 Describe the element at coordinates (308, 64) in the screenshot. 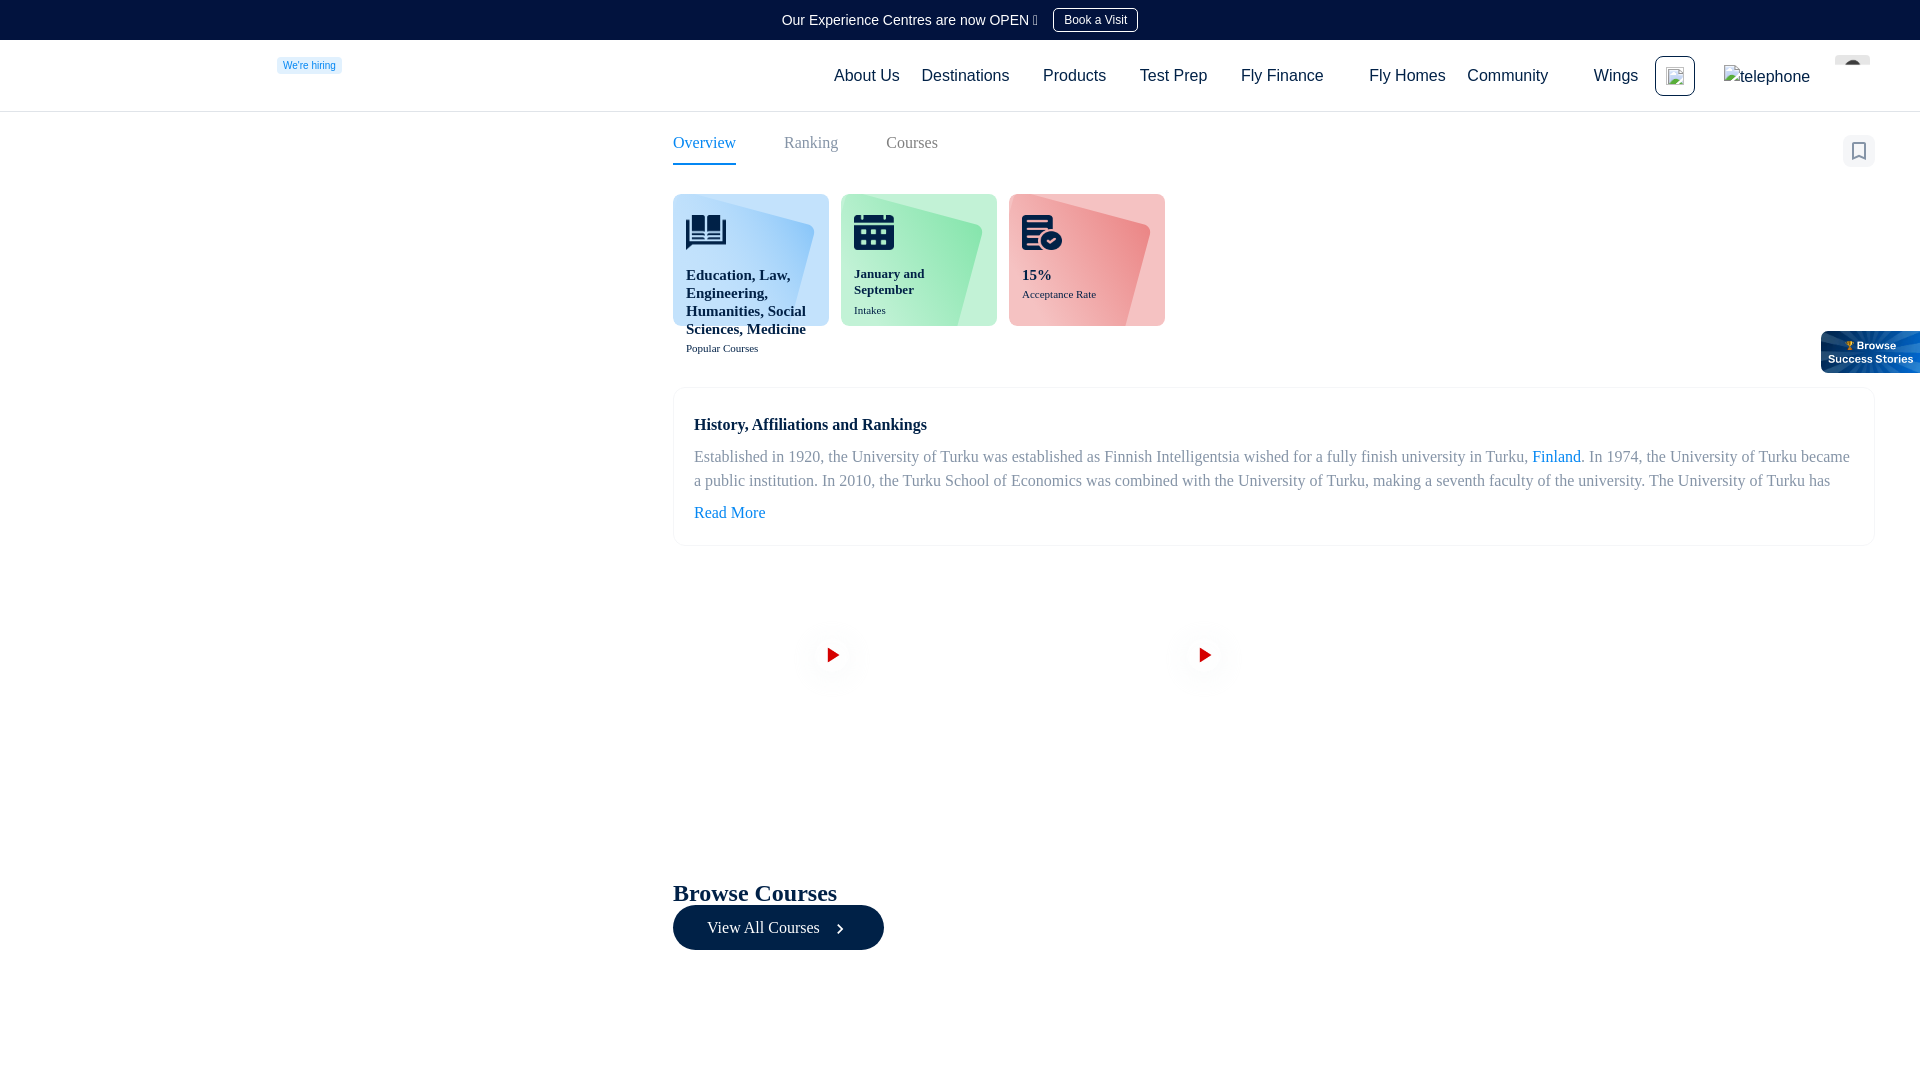

I see `We're hiring` at that location.